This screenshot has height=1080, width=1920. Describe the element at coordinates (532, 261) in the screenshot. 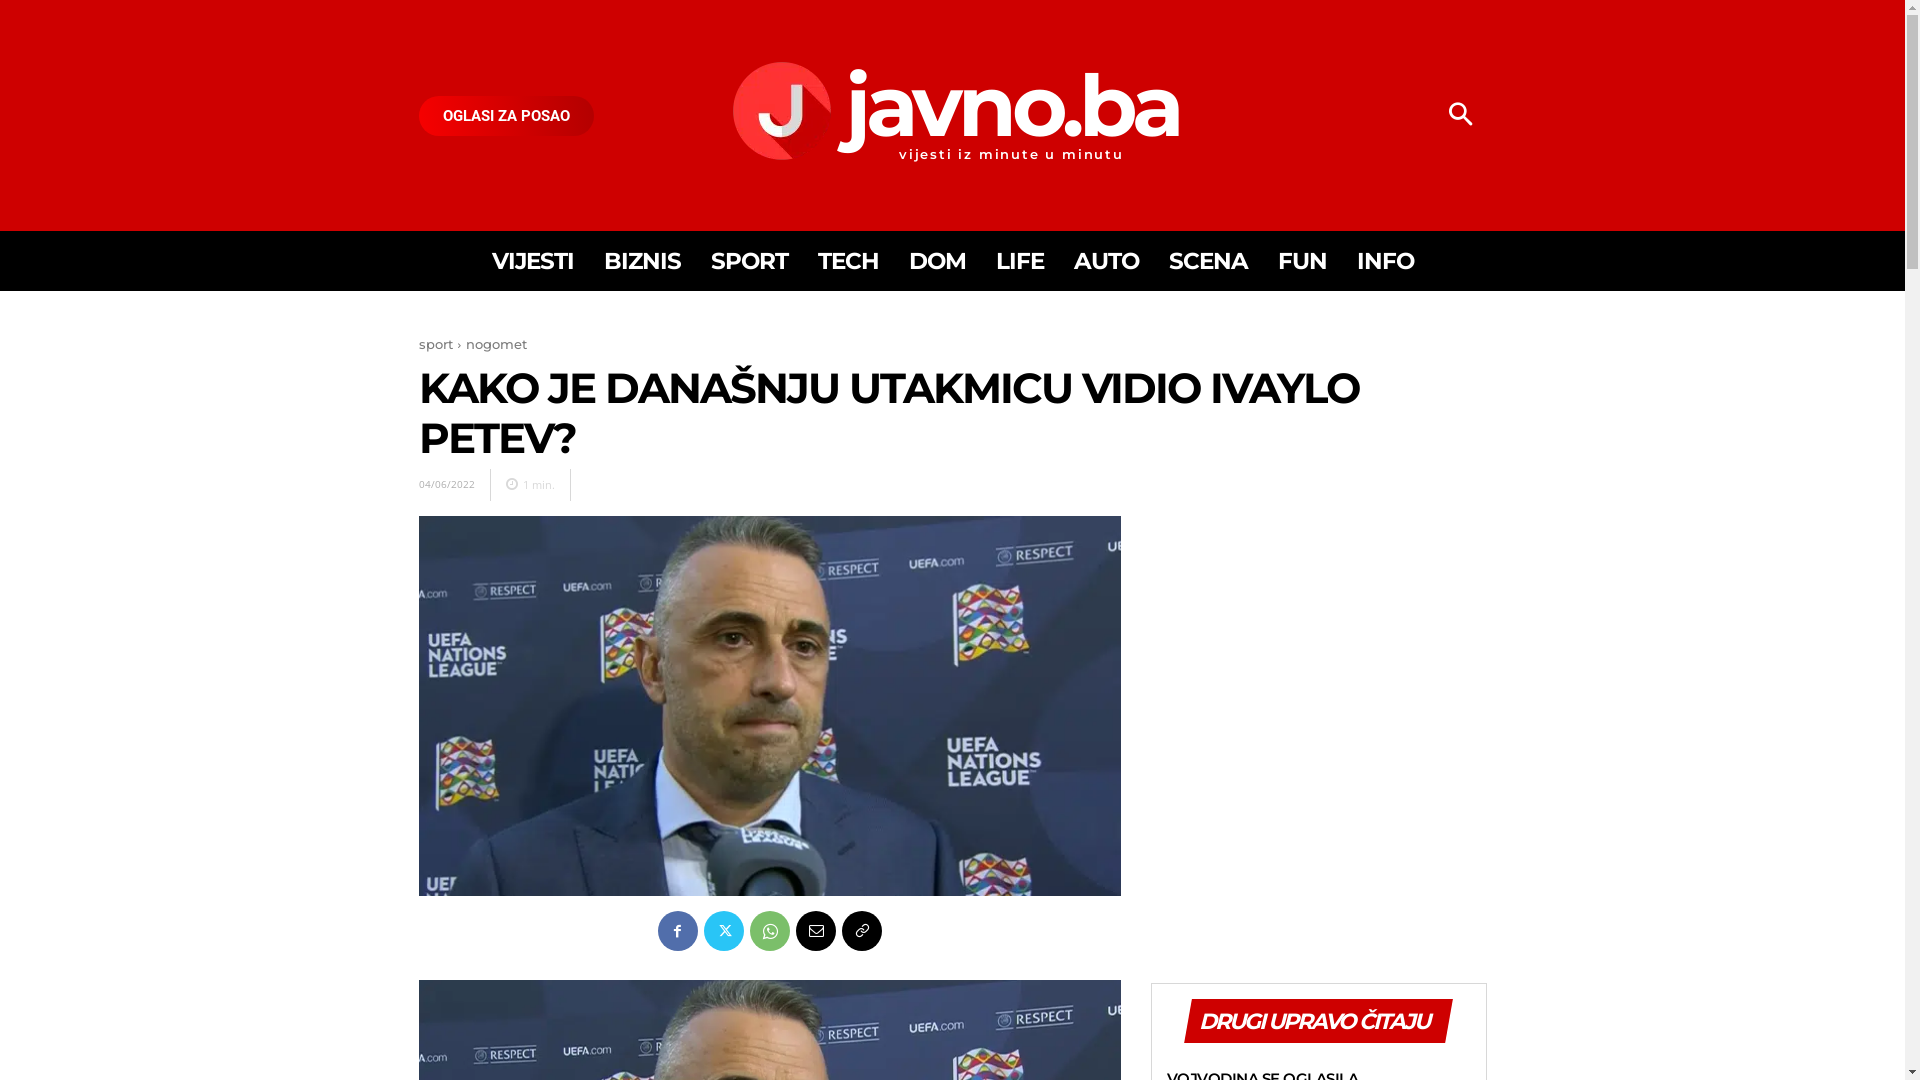

I see `VIJESTI` at that location.